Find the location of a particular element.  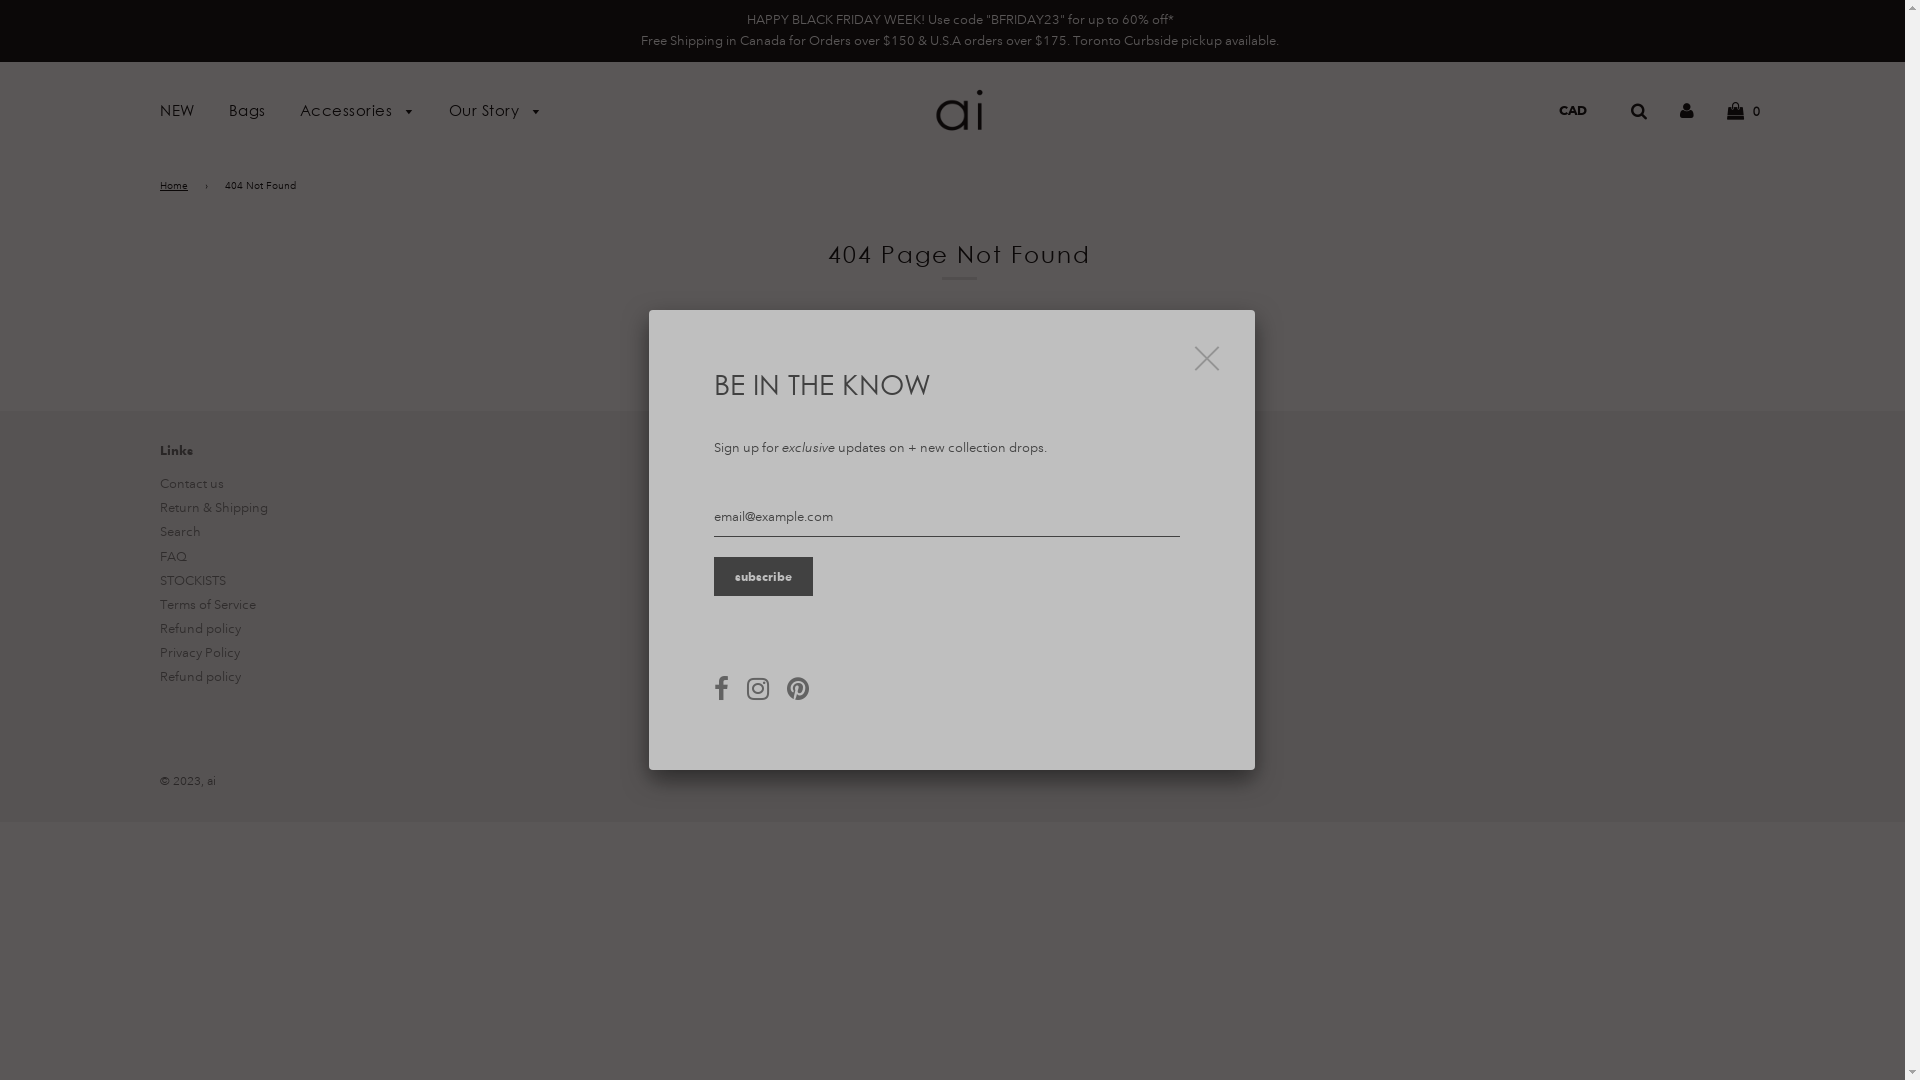

Our Story is located at coordinates (488, 112).